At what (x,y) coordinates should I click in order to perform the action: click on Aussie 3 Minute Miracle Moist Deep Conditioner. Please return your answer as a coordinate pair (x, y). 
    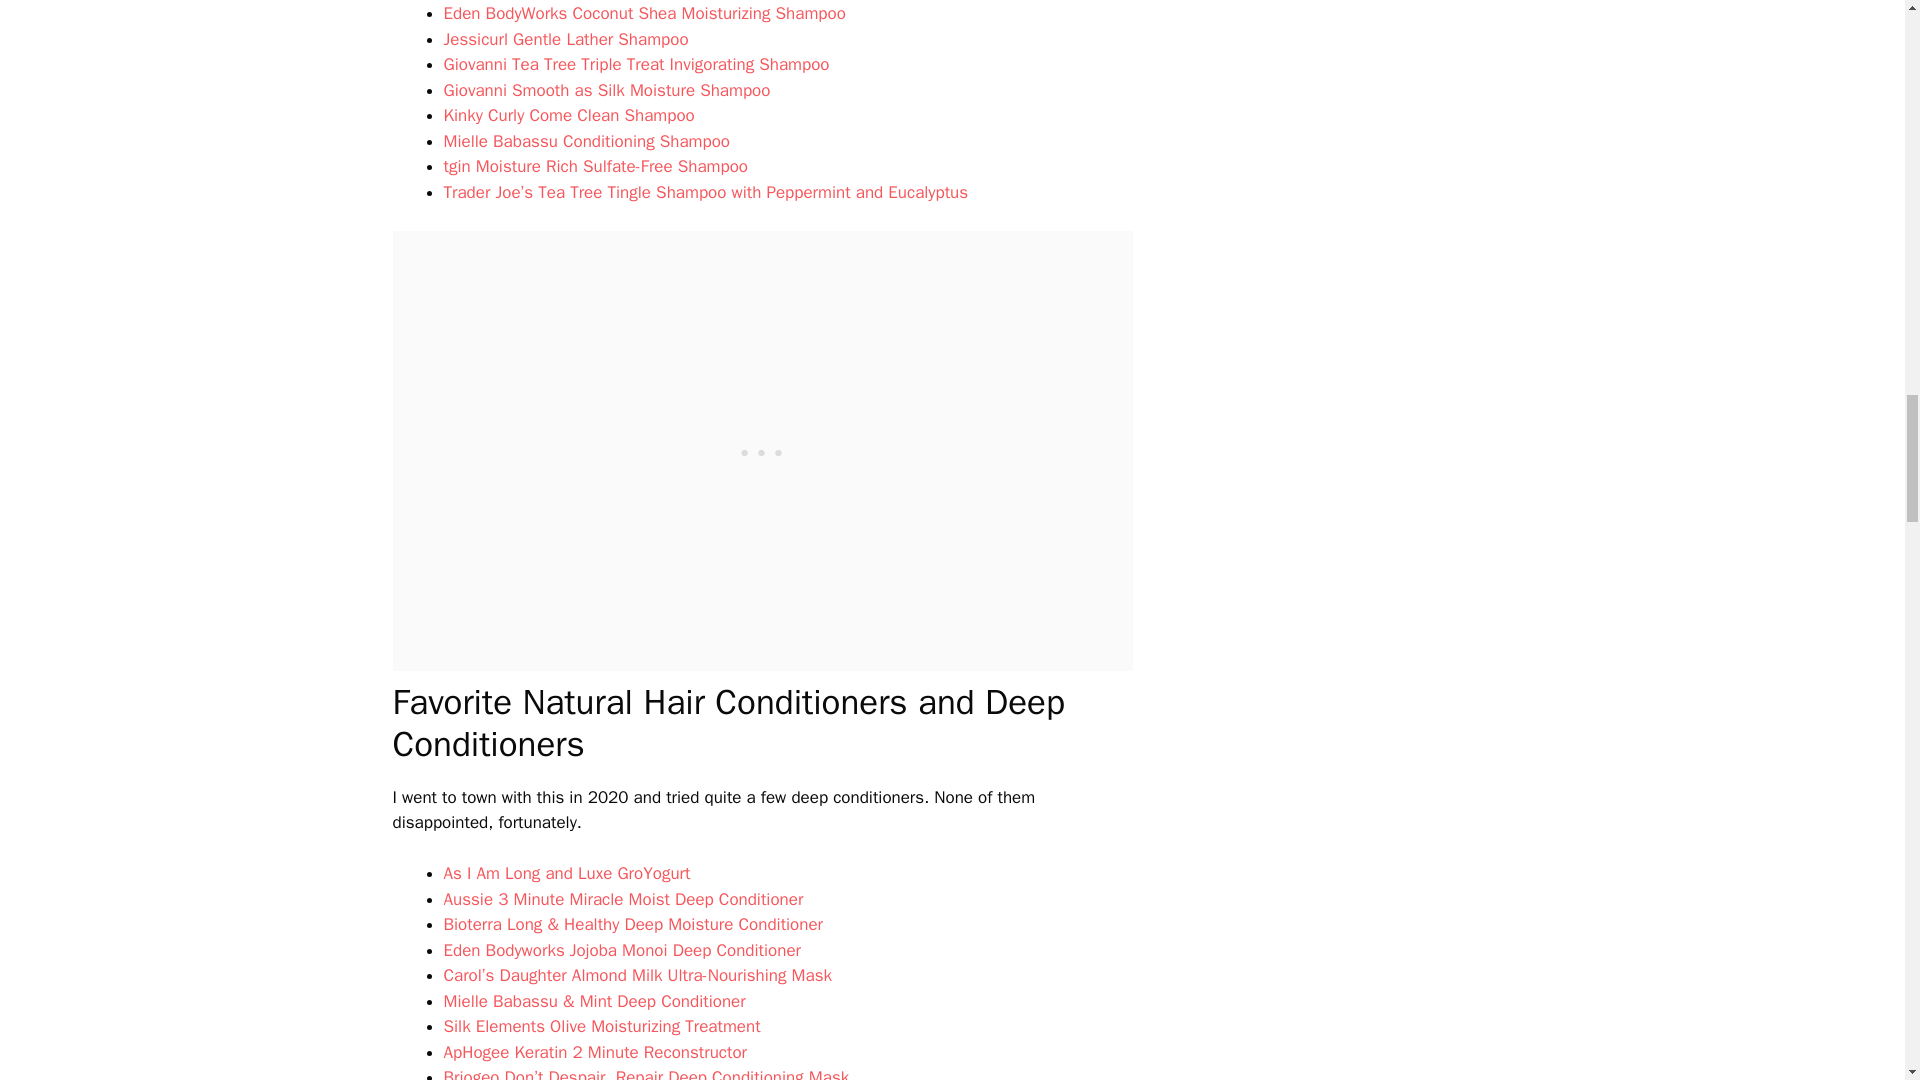
    Looking at the image, I should click on (624, 899).